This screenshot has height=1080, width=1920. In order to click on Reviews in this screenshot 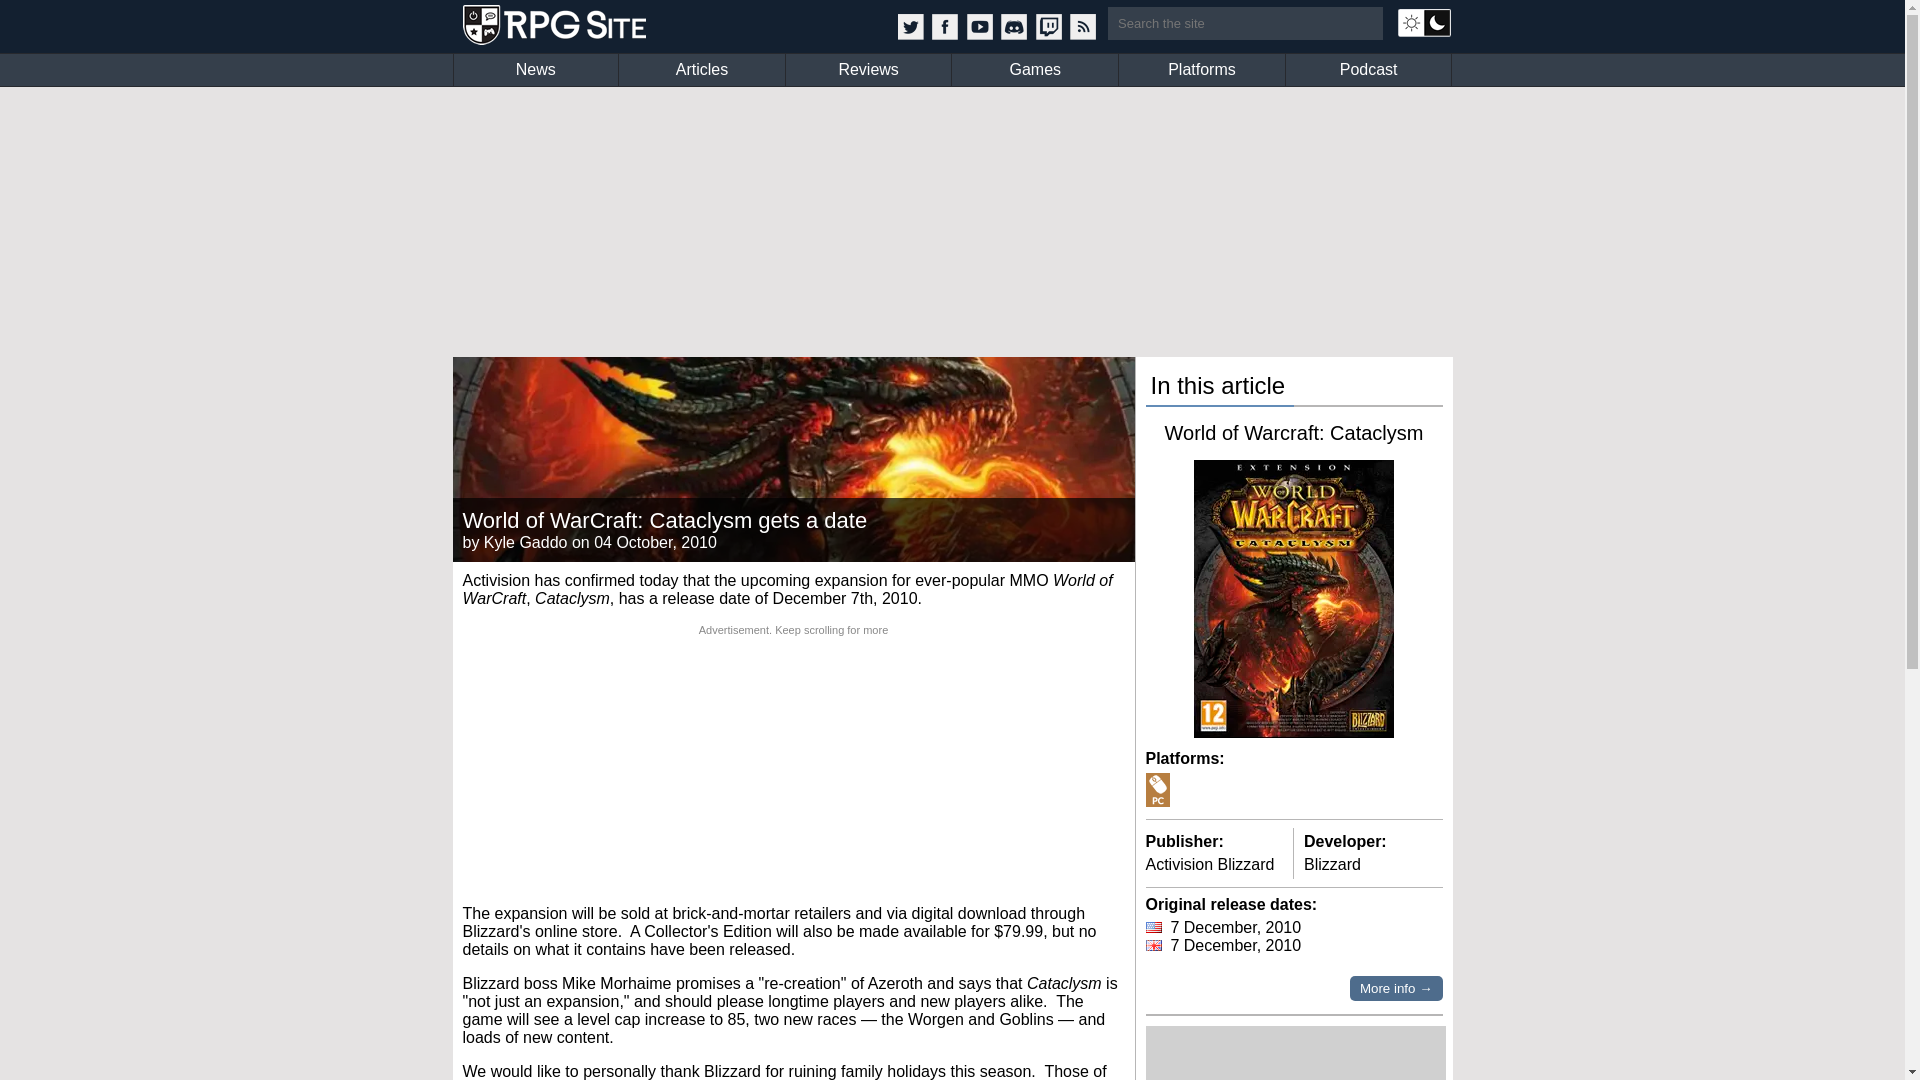, I will do `click(868, 70)`.